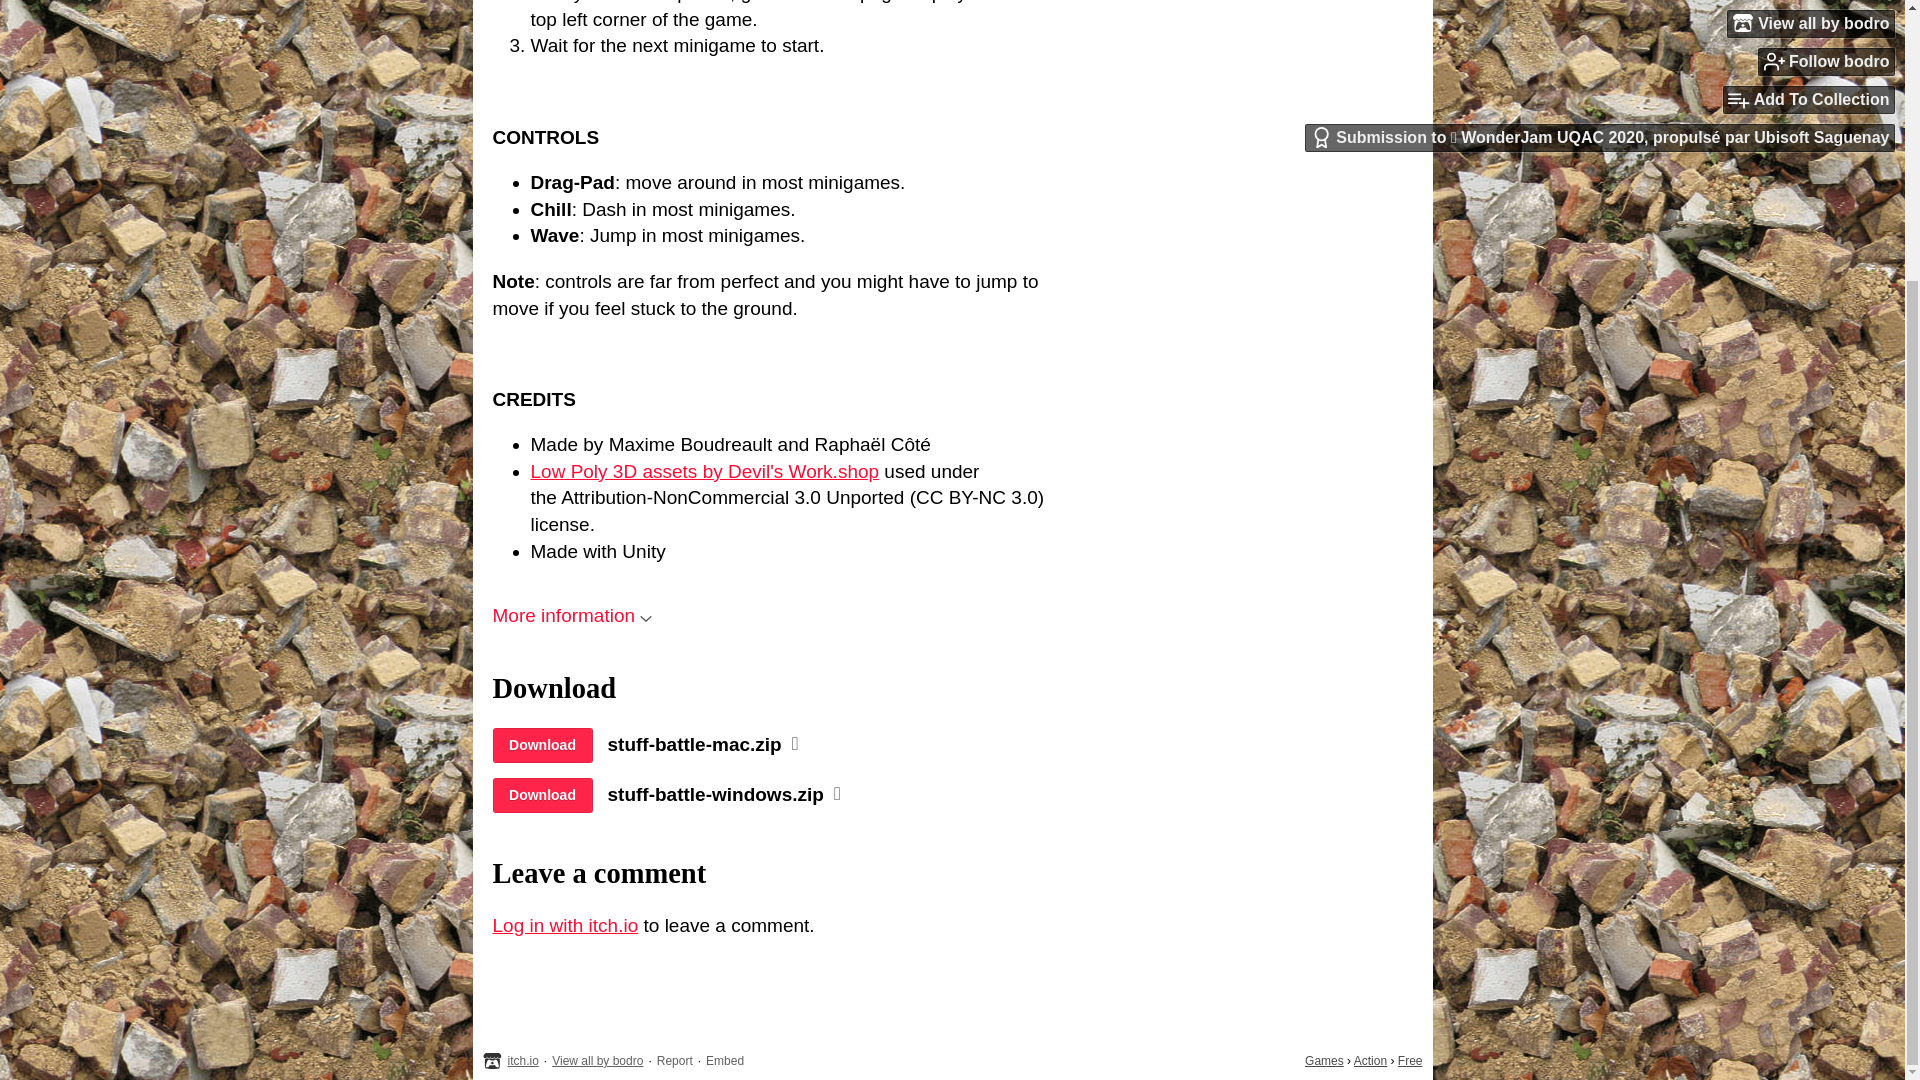 Image resolution: width=1920 pixels, height=1080 pixels. Describe the element at coordinates (1410, 1061) in the screenshot. I see `Free` at that location.